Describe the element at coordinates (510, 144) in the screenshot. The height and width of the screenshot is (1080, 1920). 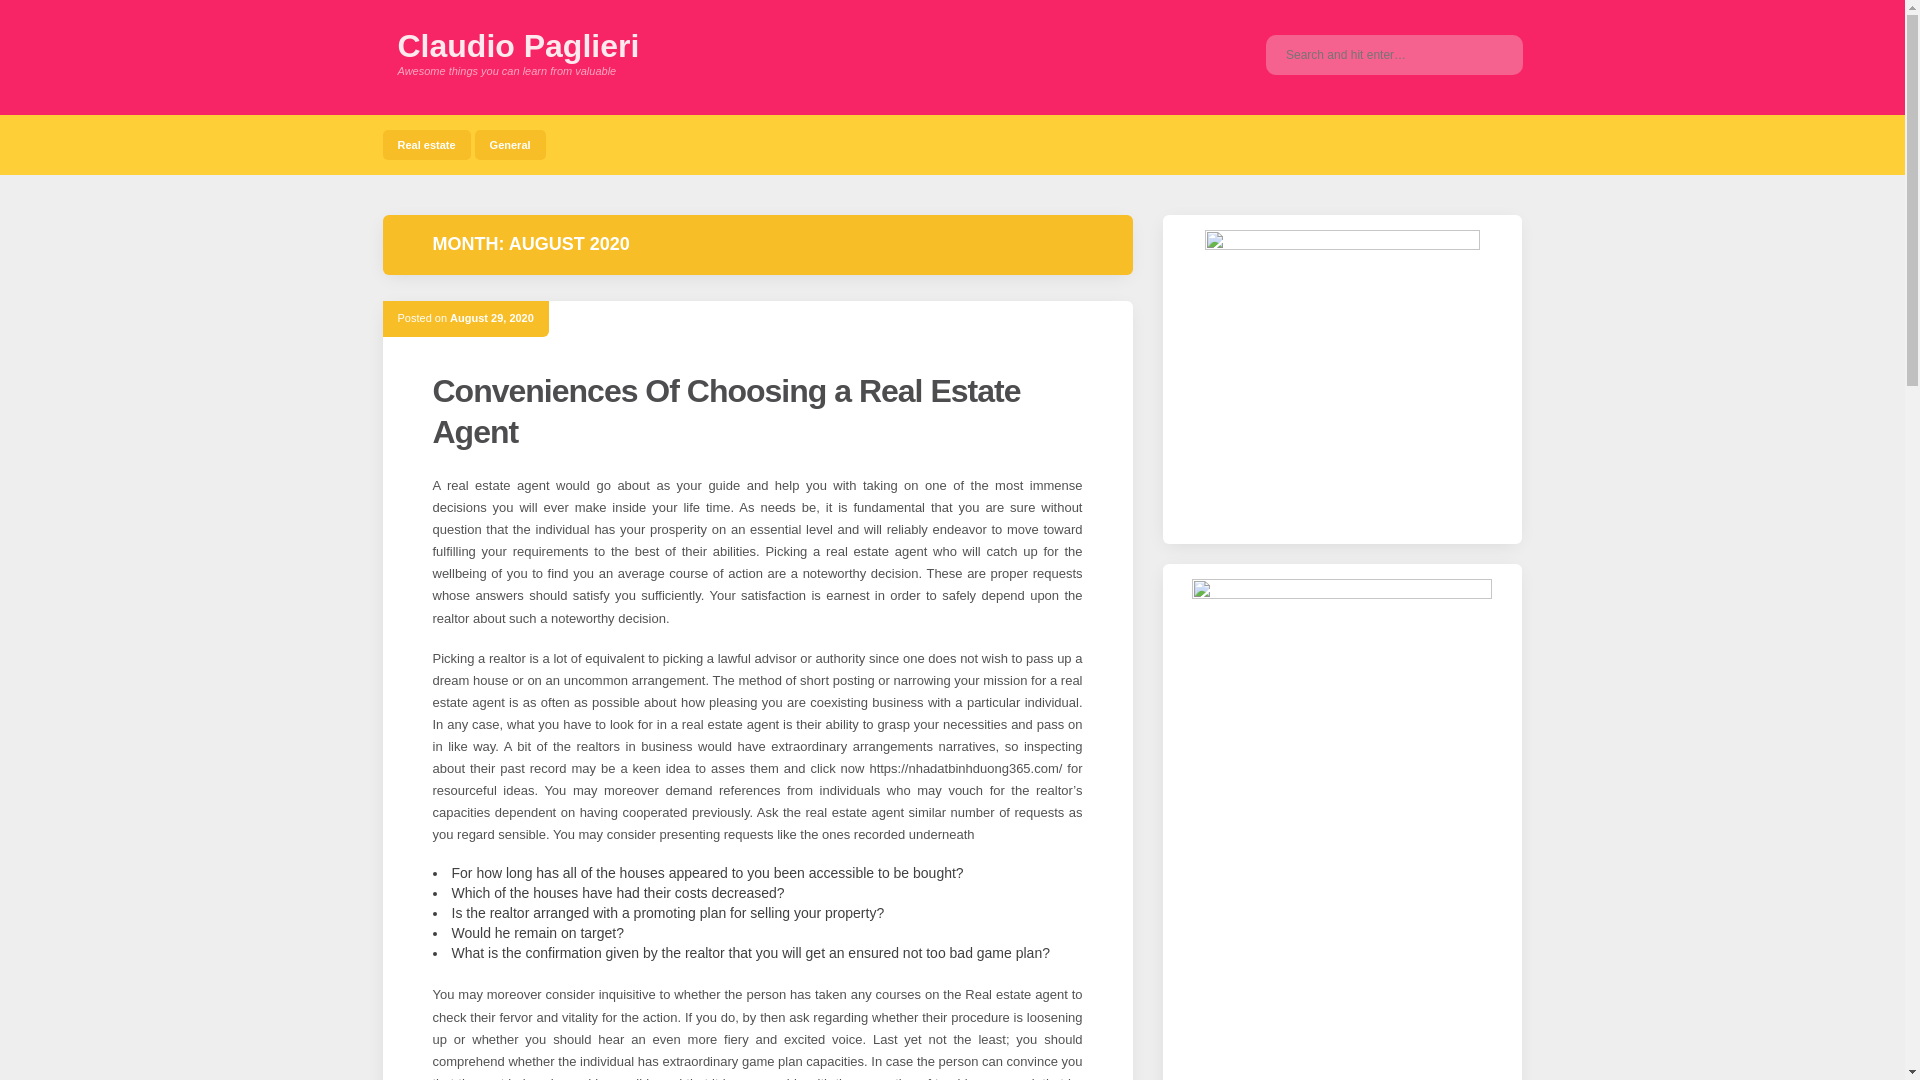
I see `General` at that location.